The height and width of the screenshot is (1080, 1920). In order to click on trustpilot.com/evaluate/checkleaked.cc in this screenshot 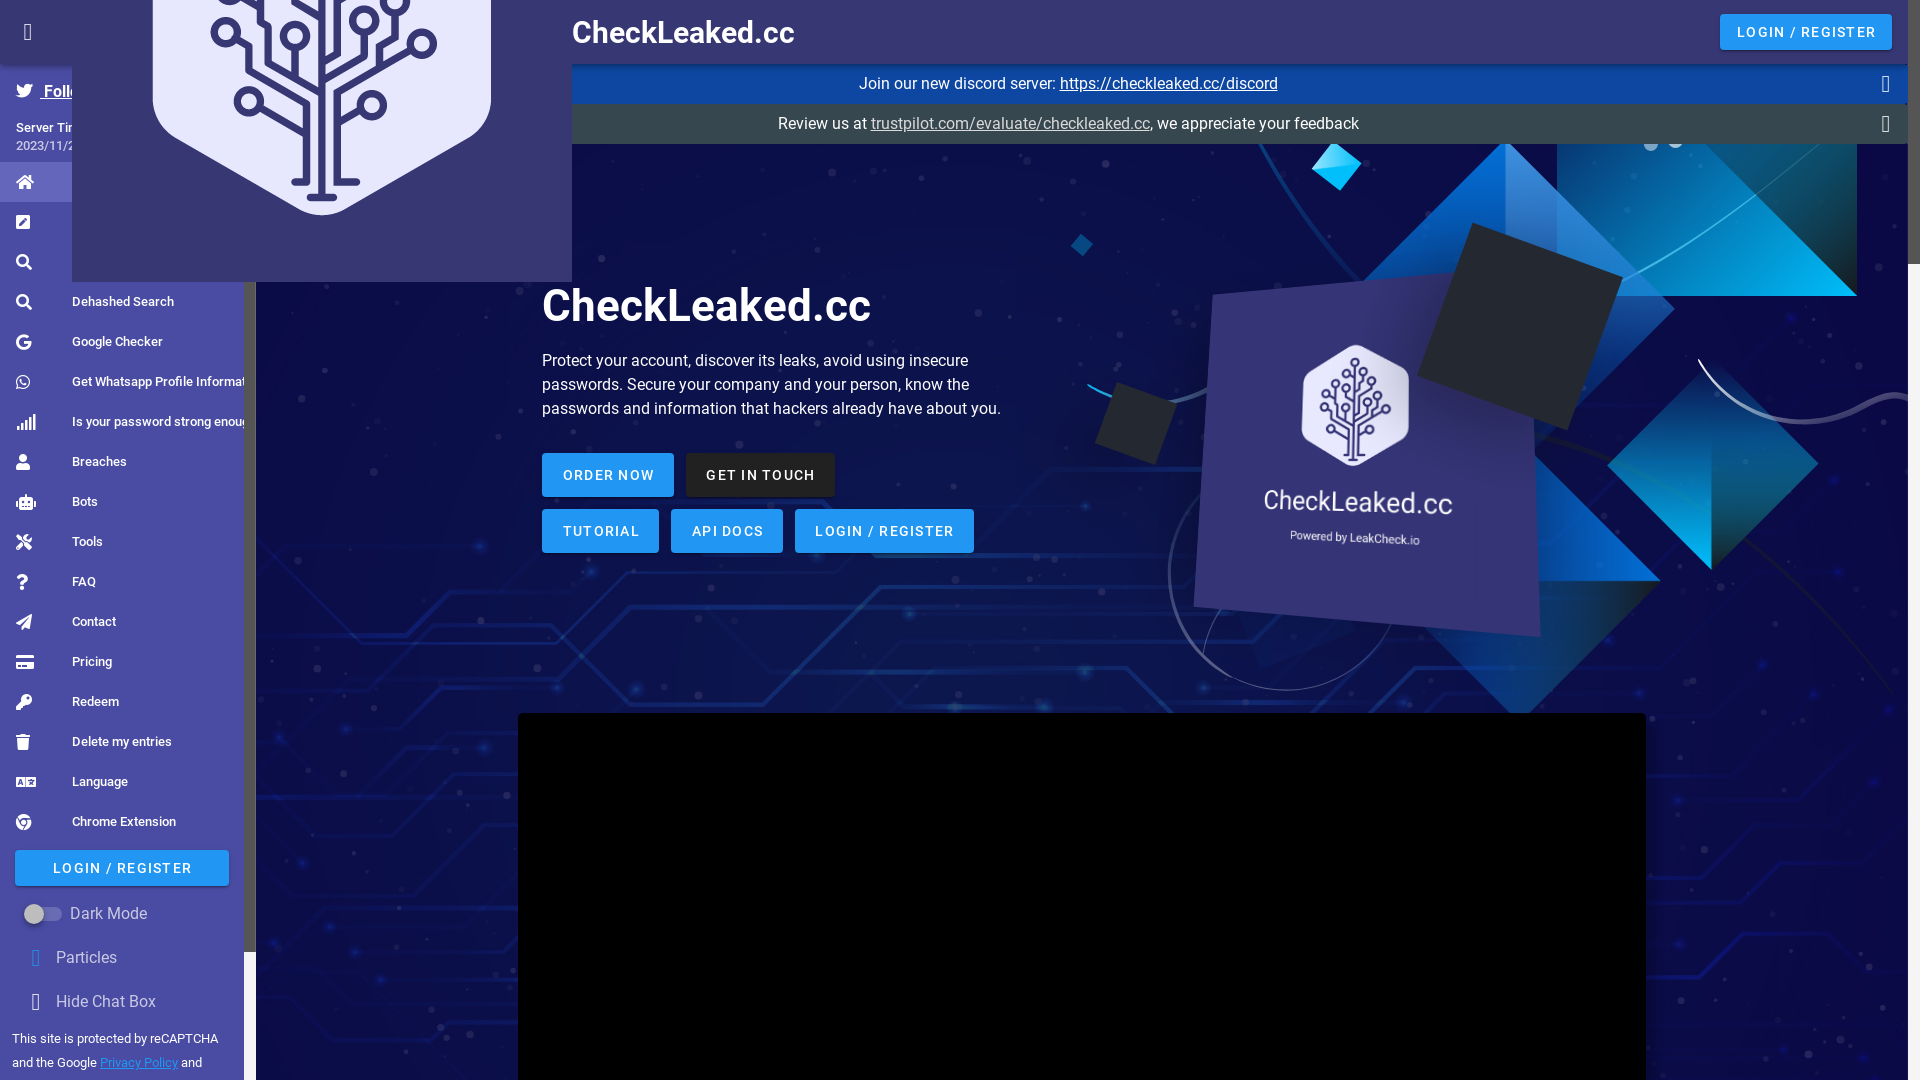, I will do `click(1010, 124)`.